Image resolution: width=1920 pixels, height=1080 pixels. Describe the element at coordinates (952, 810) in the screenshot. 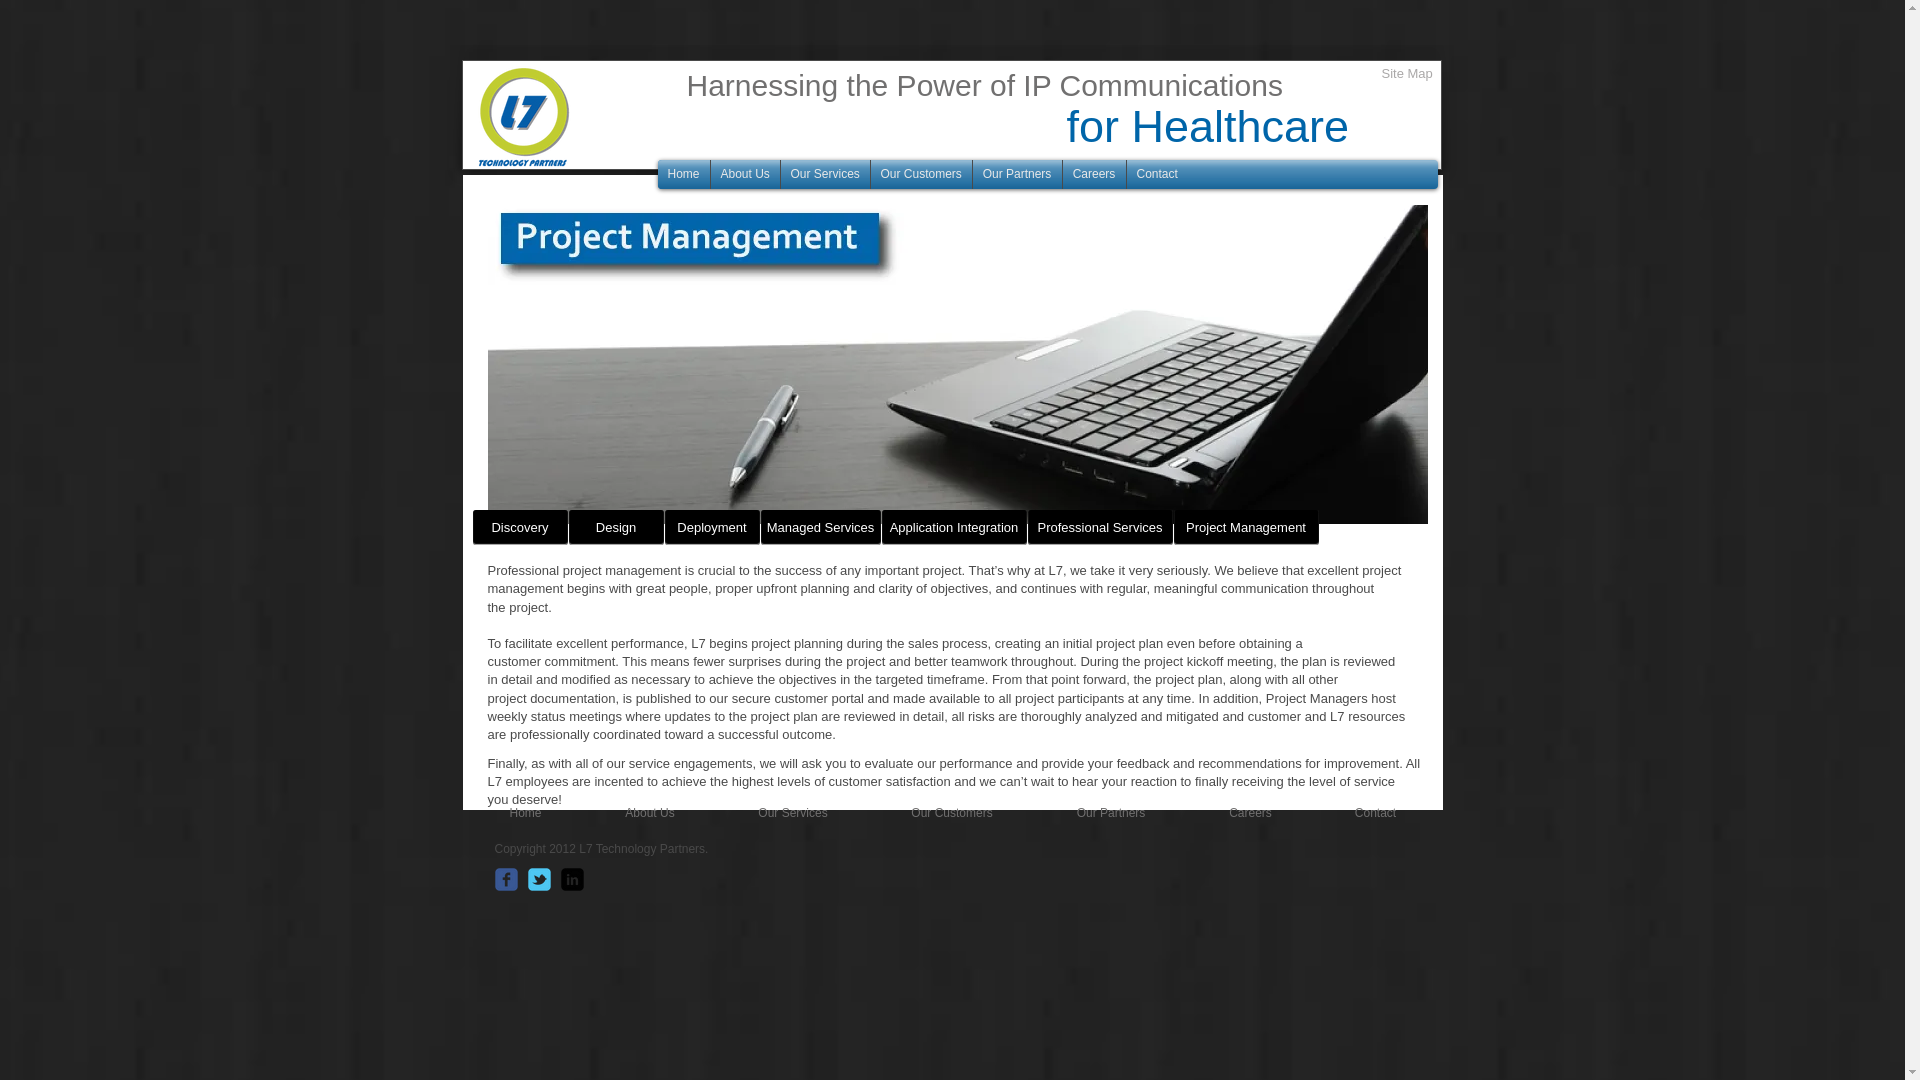

I see `Our Customers` at that location.